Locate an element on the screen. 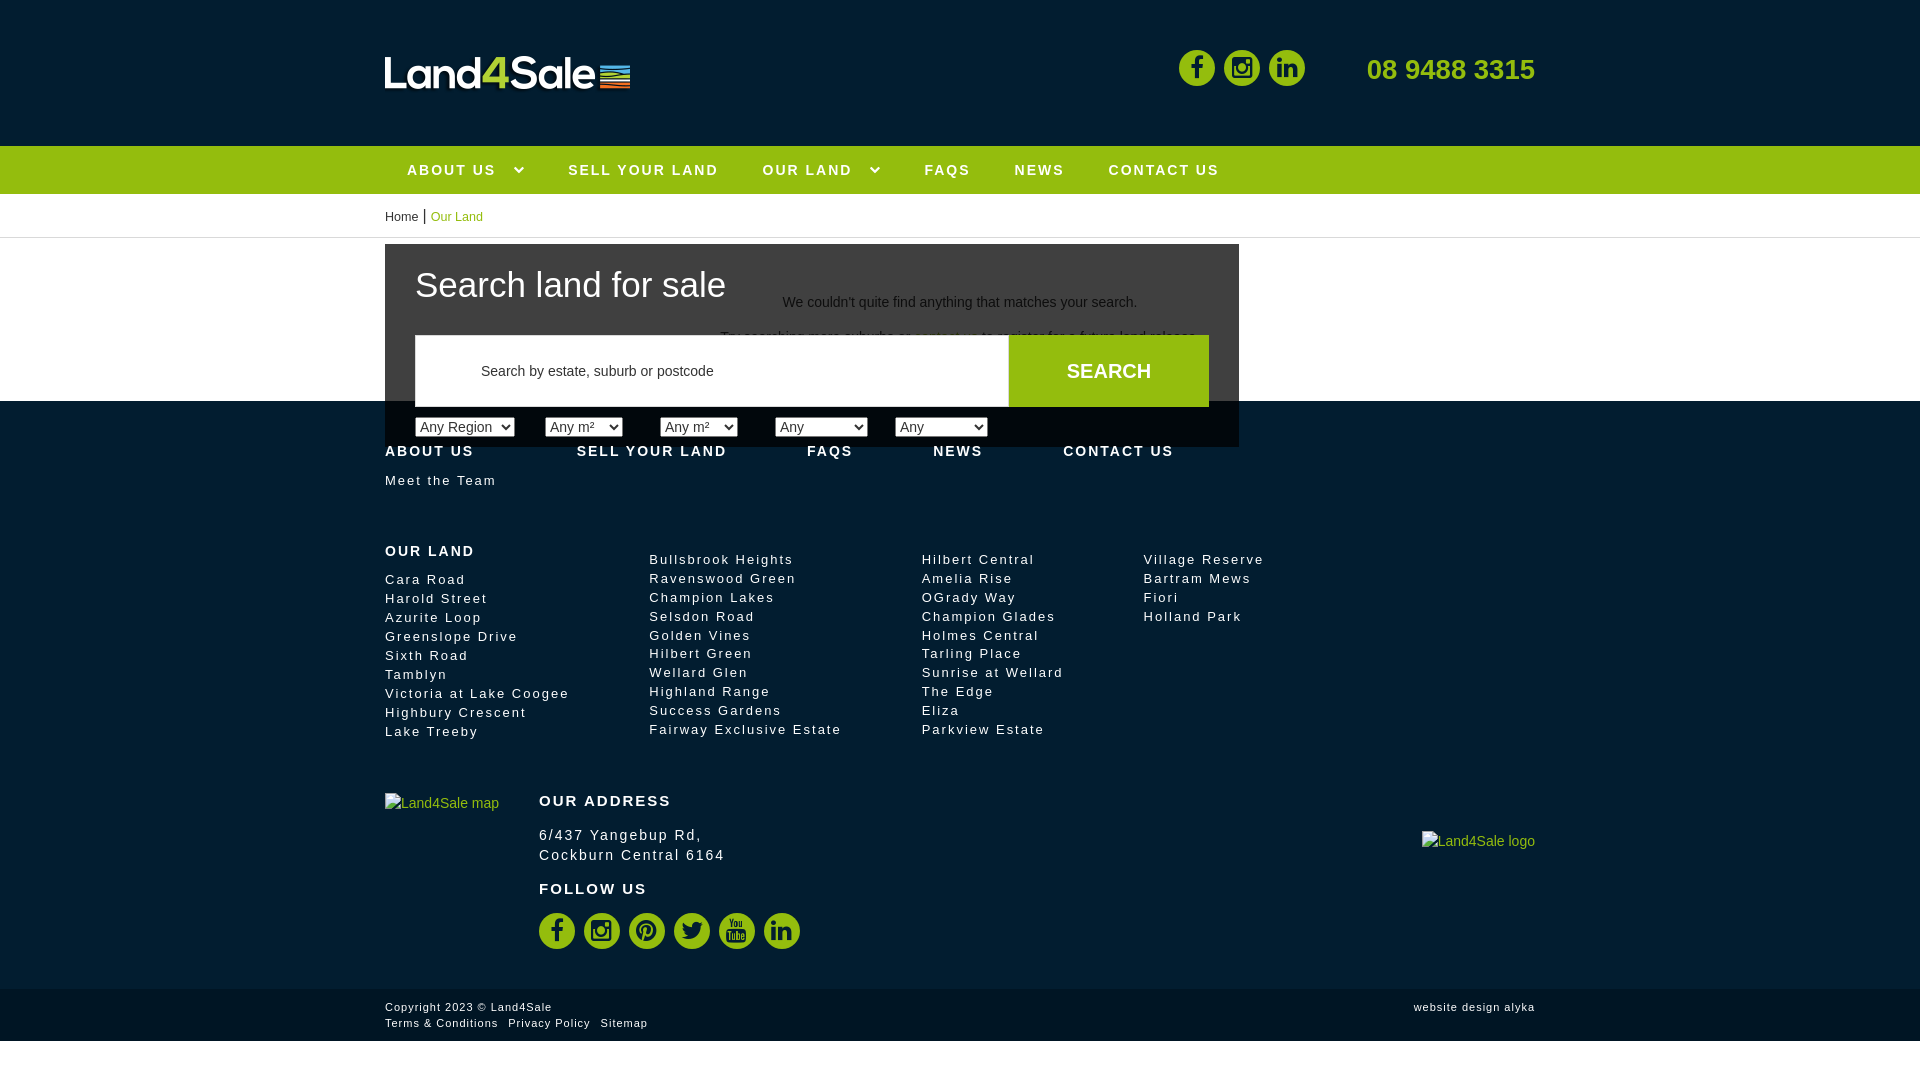 This screenshot has width=1920, height=1080. NEWS is located at coordinates (1040, 170).